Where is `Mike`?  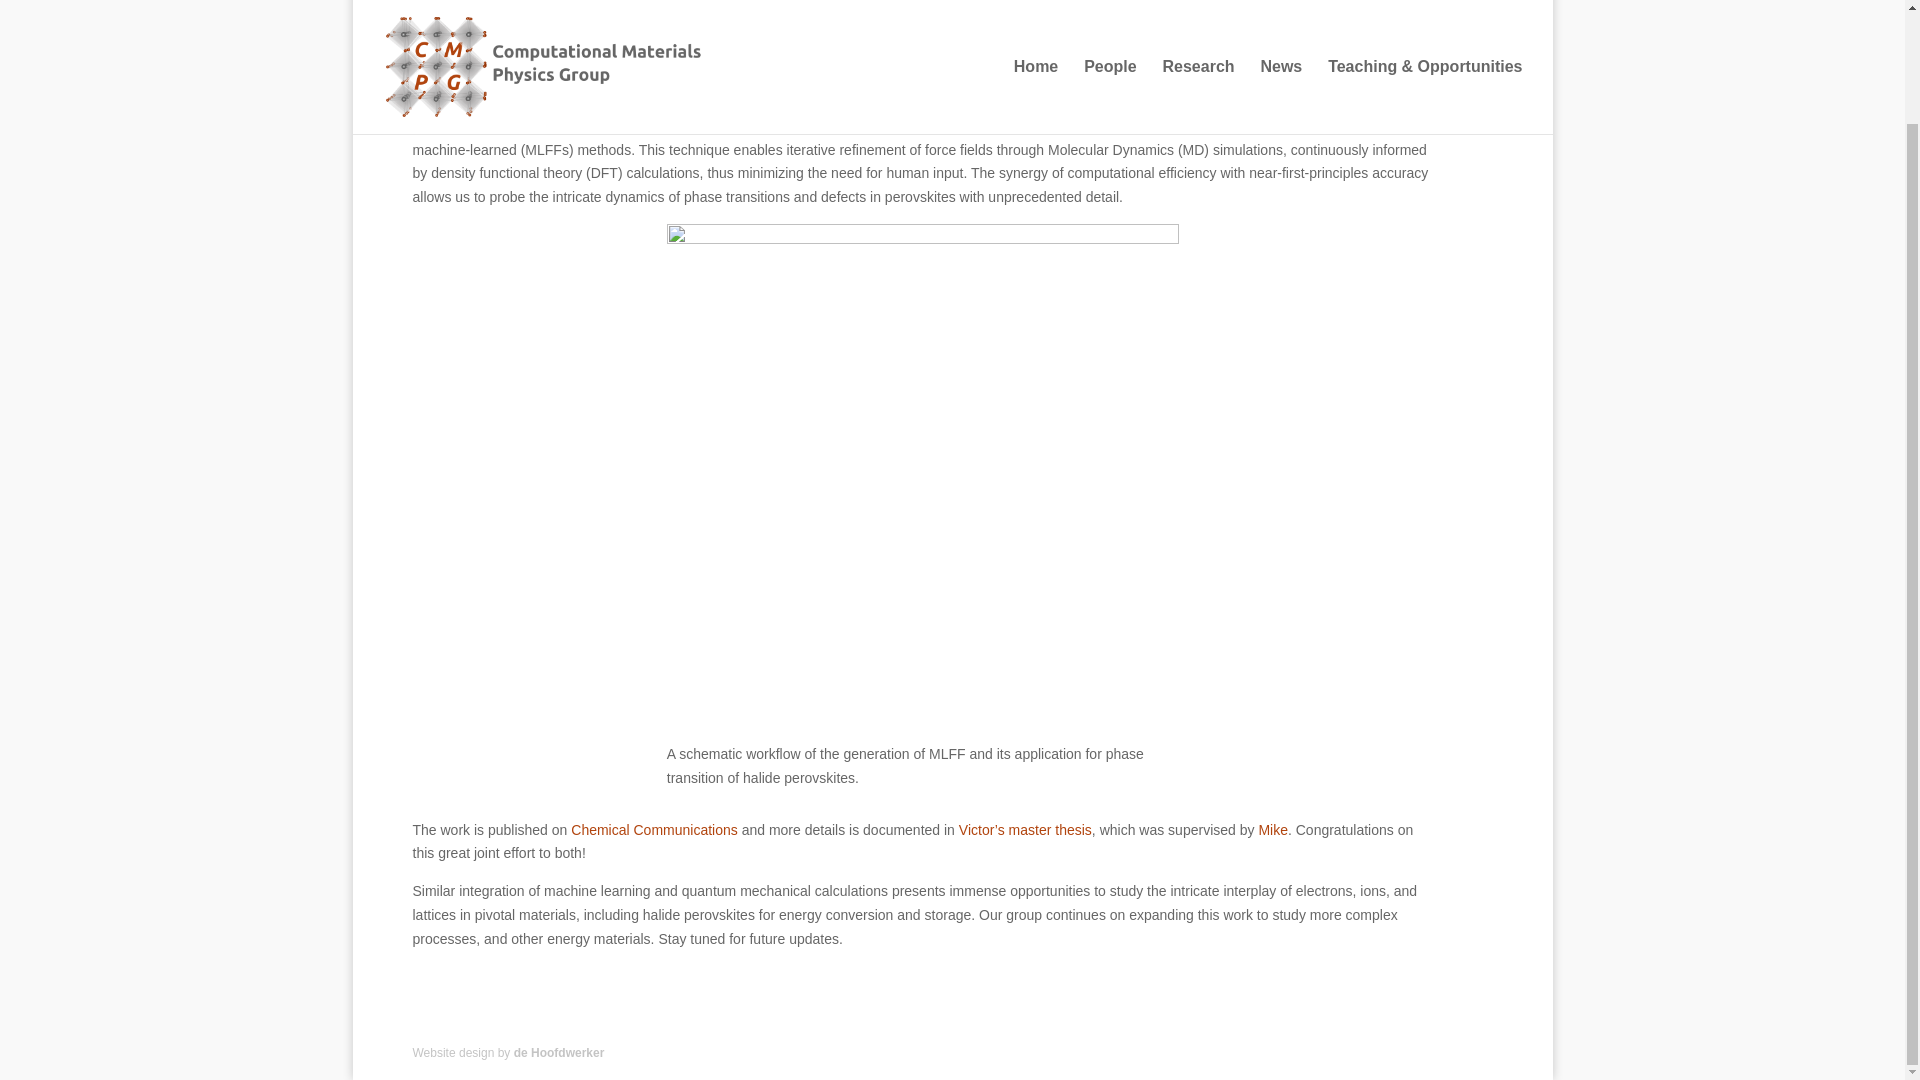
Mike is located at coordinates (1010, 125).